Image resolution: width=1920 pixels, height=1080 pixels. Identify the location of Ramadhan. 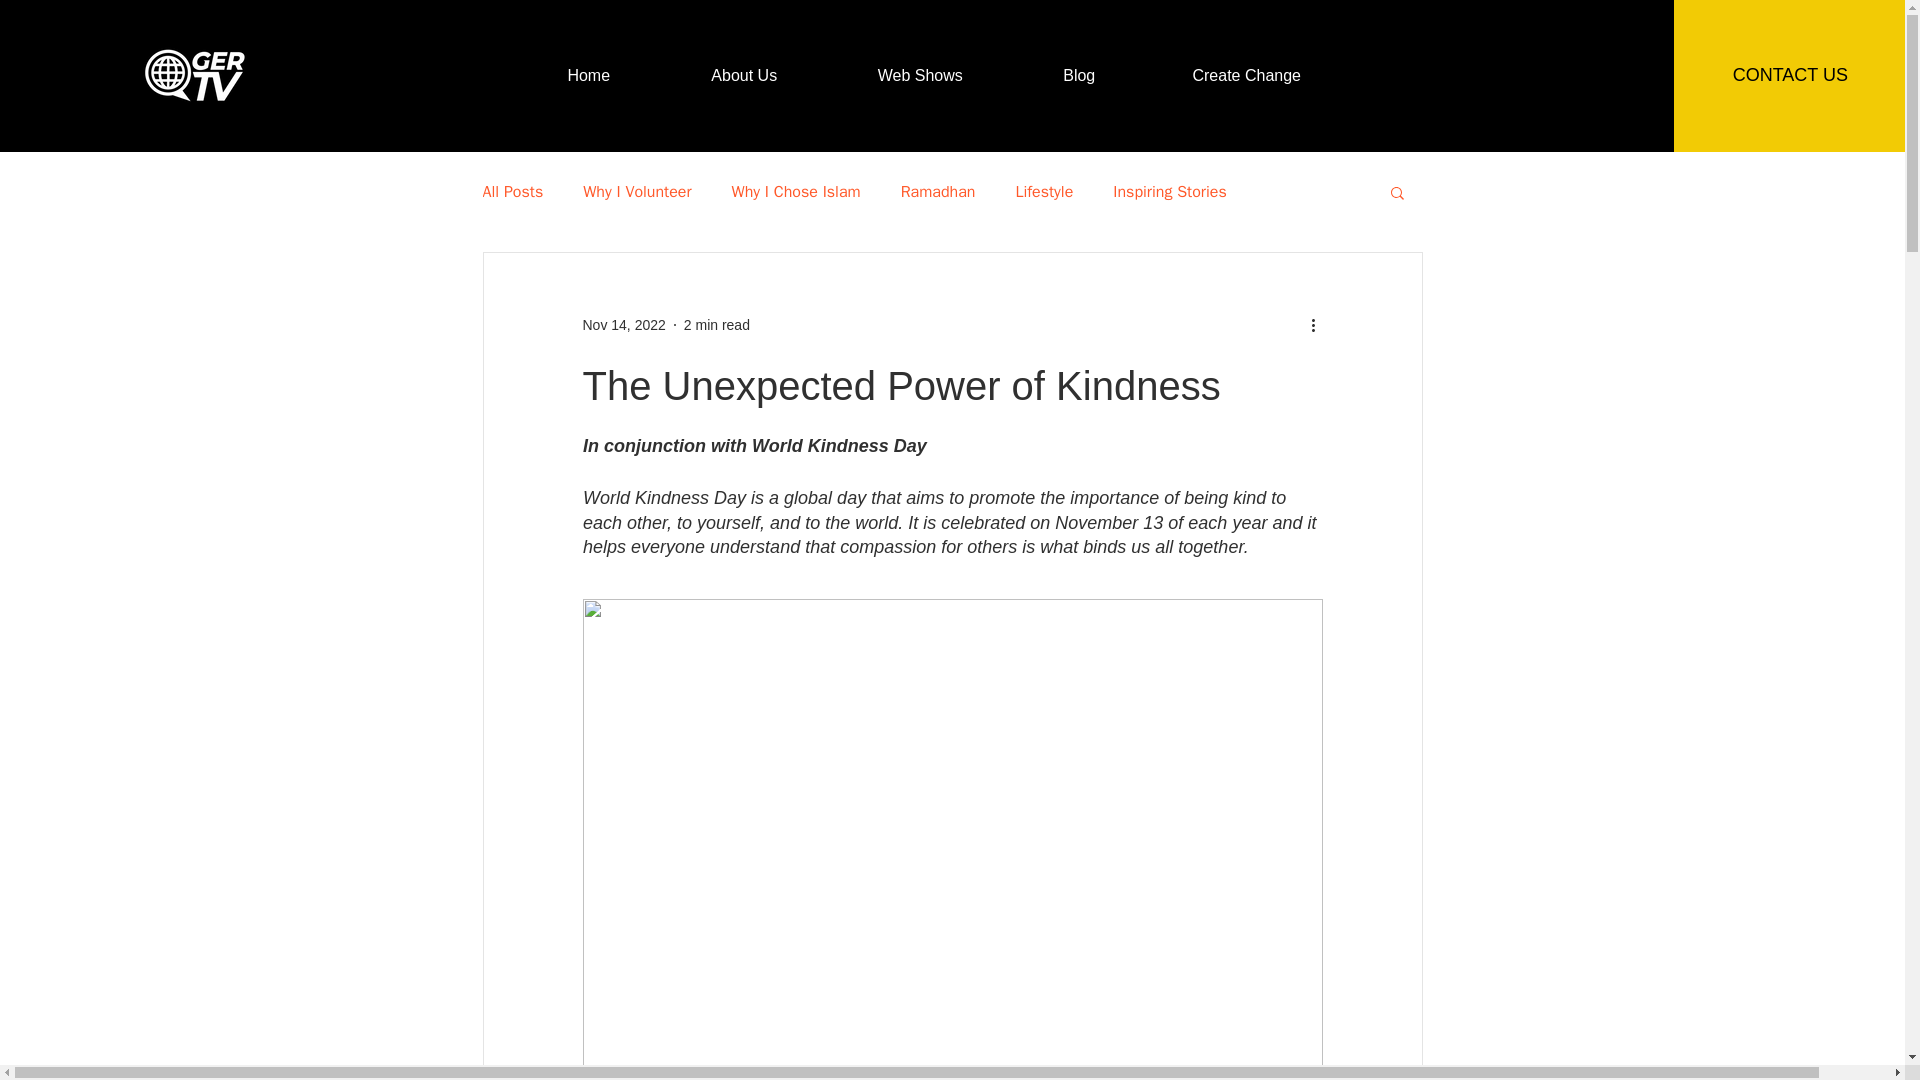
(938, 192).